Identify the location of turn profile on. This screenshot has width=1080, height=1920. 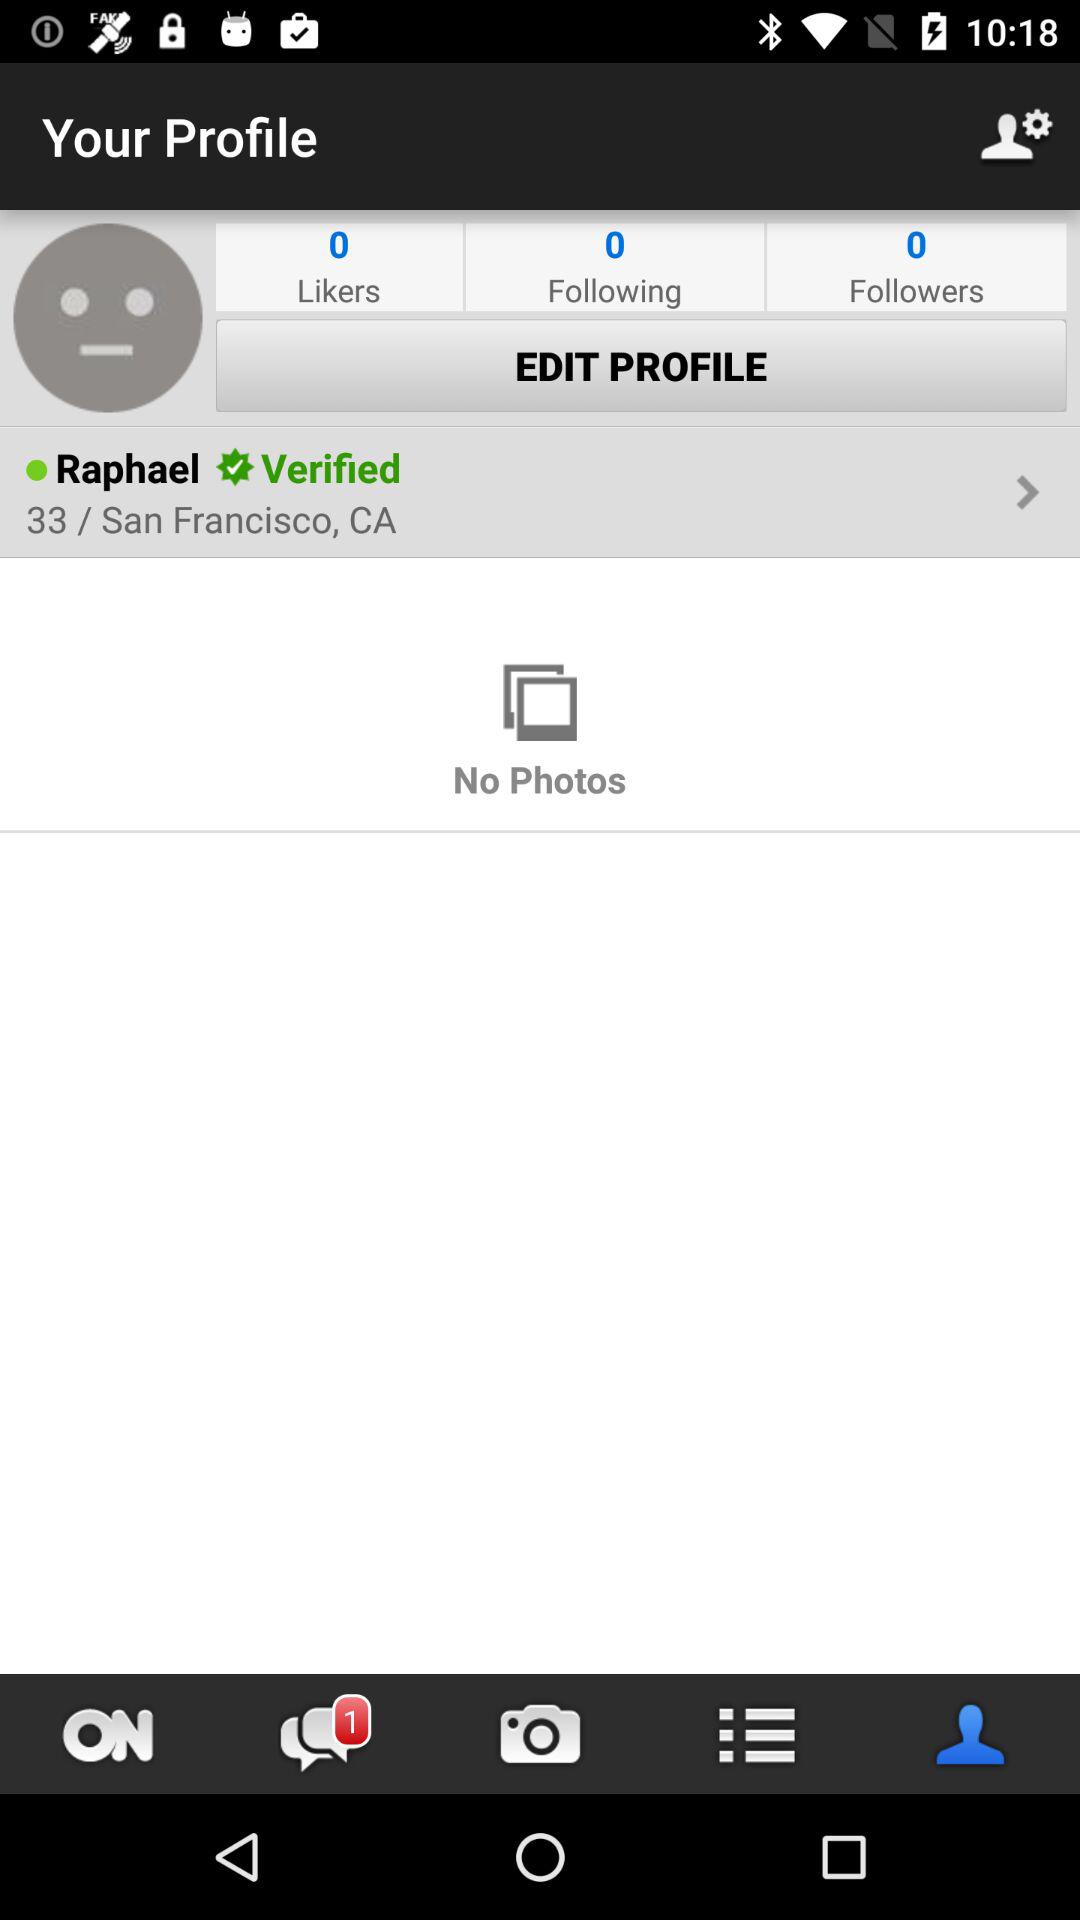
(108, 1734).